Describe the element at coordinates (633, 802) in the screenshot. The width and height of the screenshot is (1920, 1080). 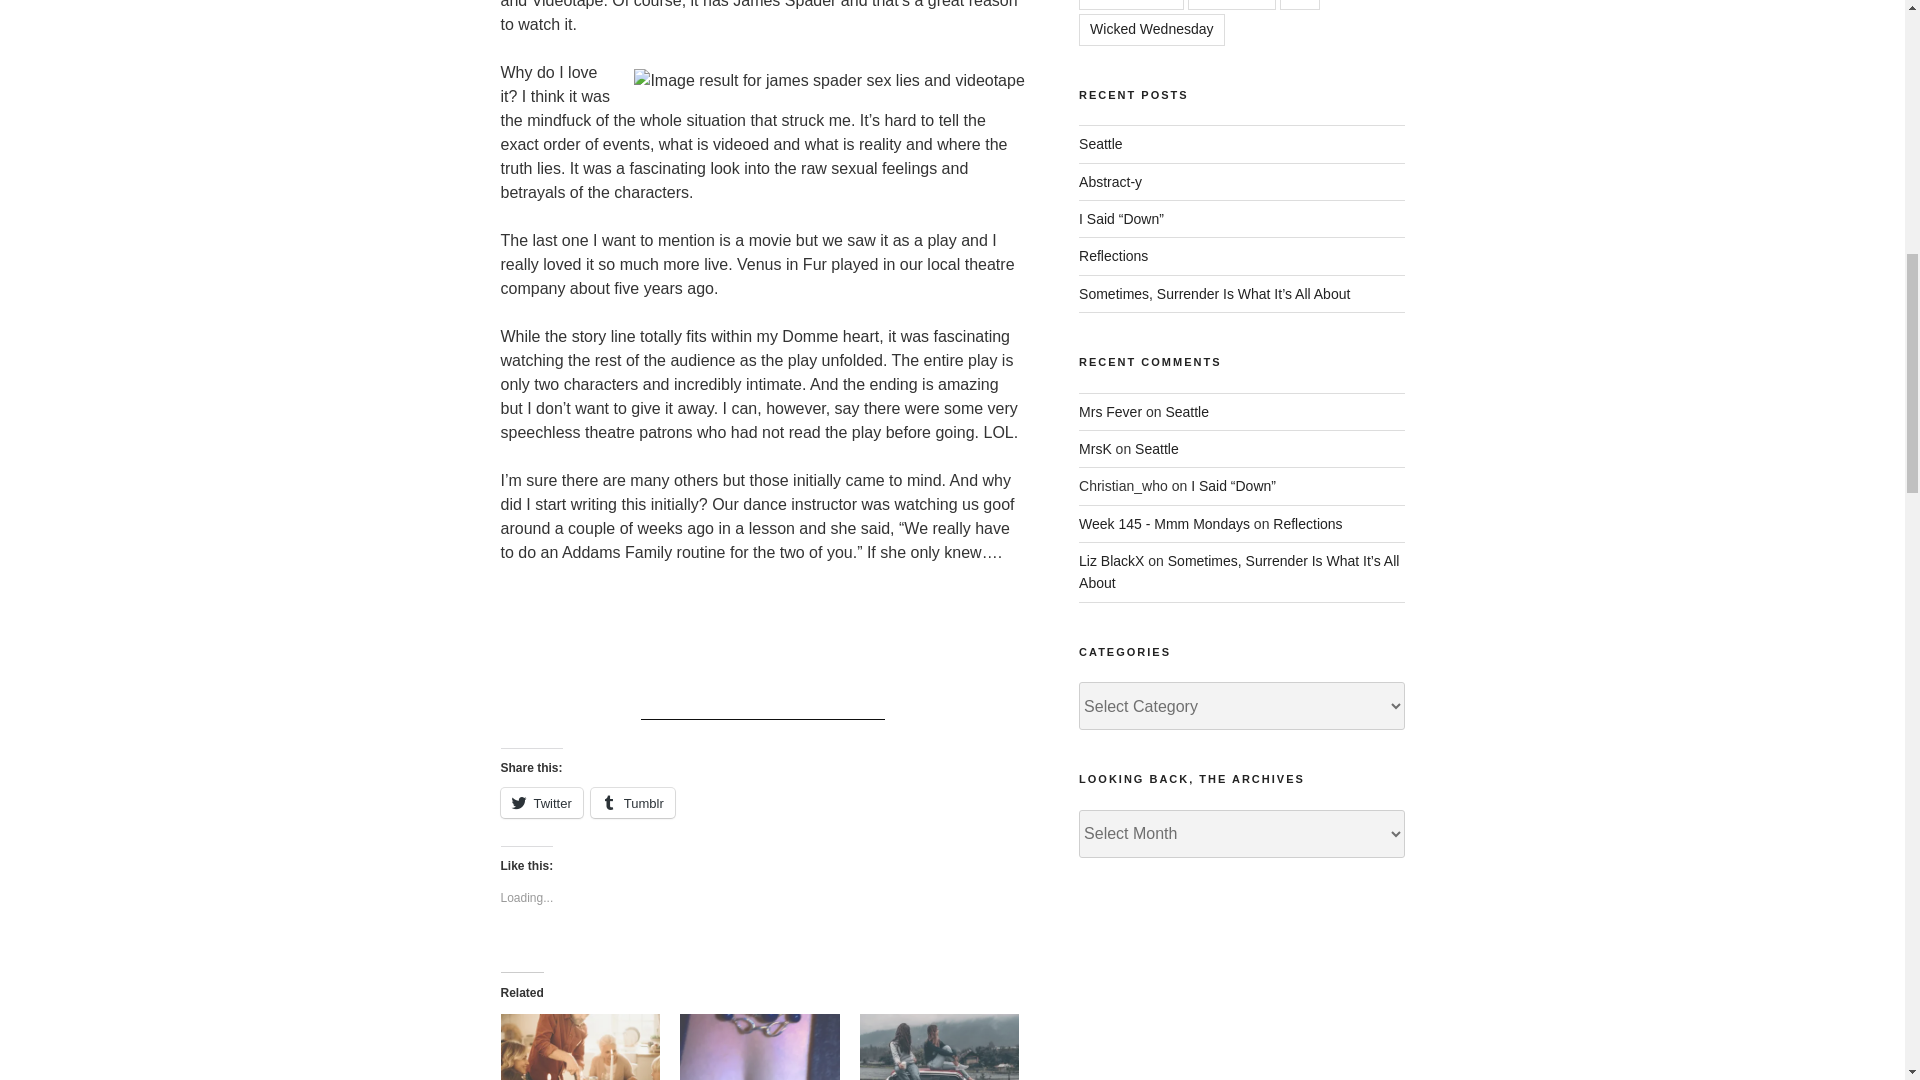
I see `Click to share on Tumblr` at that location.